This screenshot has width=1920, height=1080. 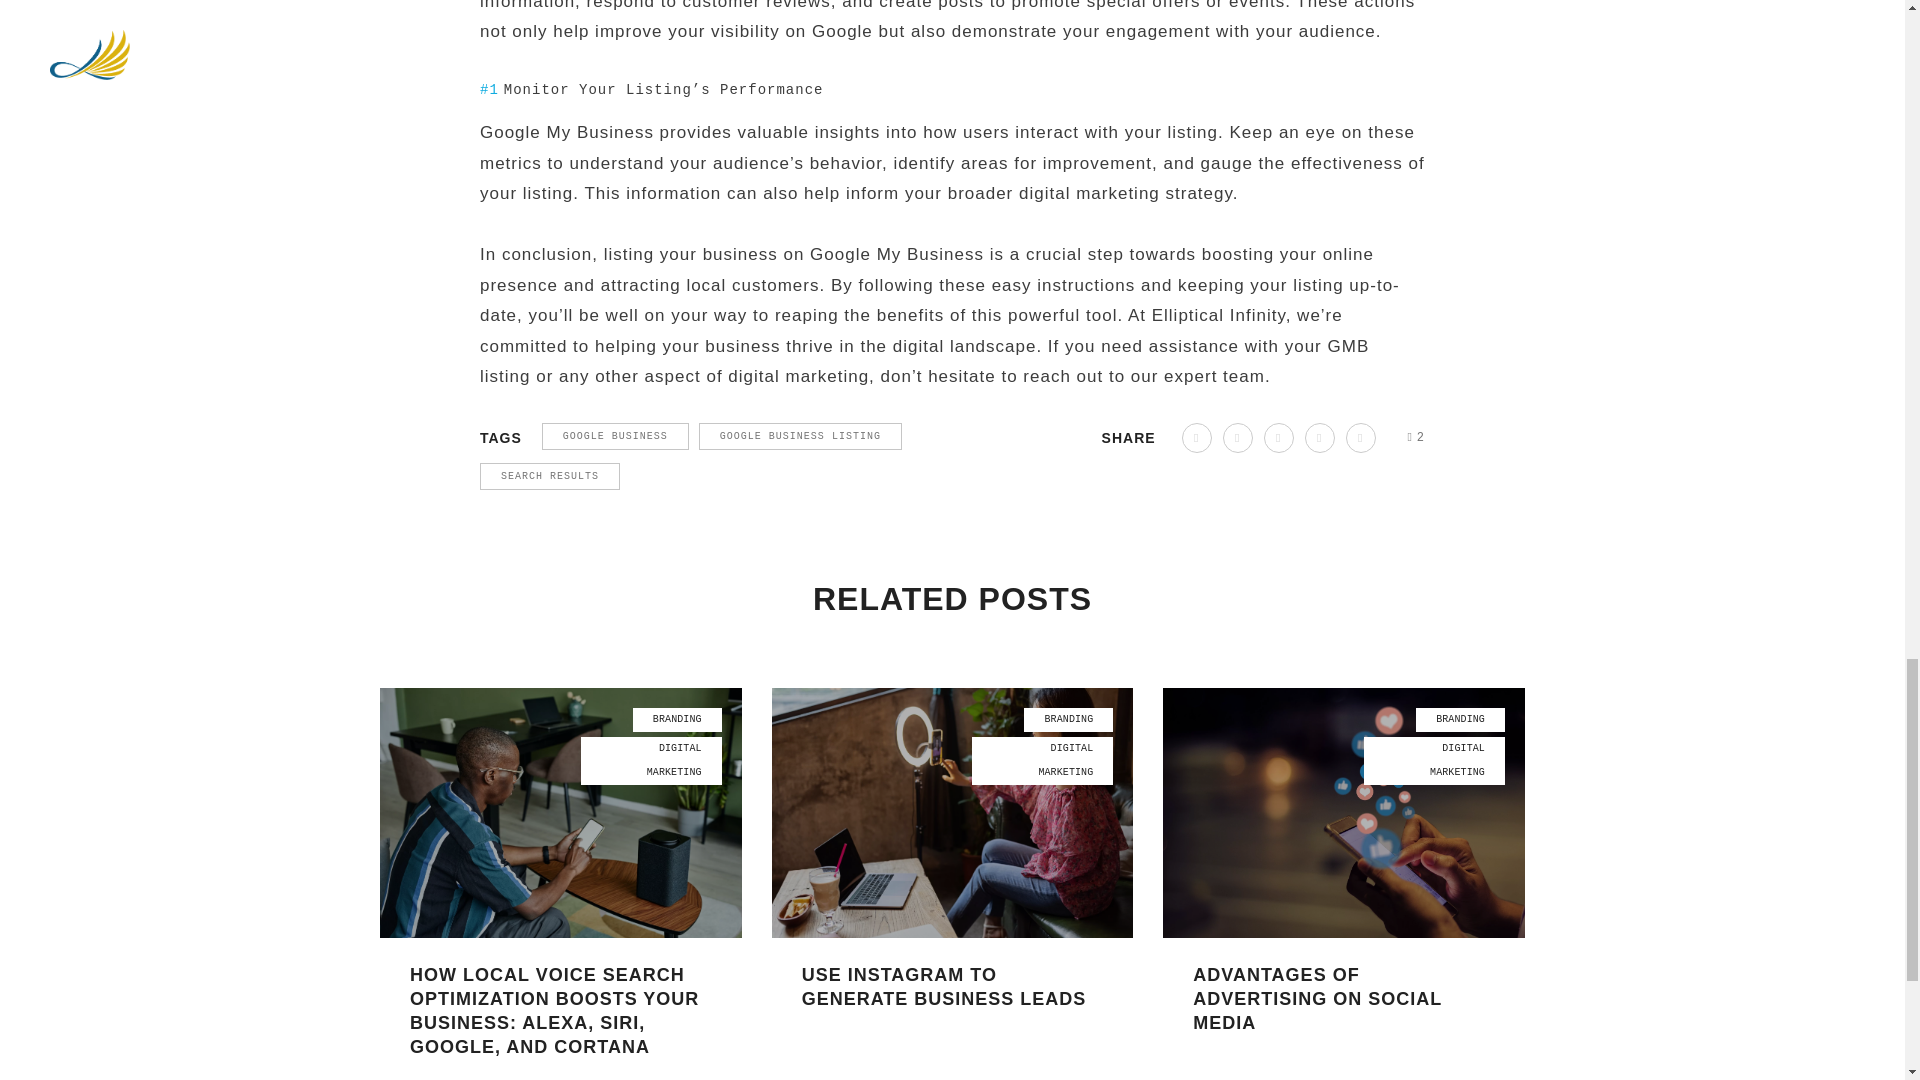 I want to click on Like, so click(x=1416, y=437).